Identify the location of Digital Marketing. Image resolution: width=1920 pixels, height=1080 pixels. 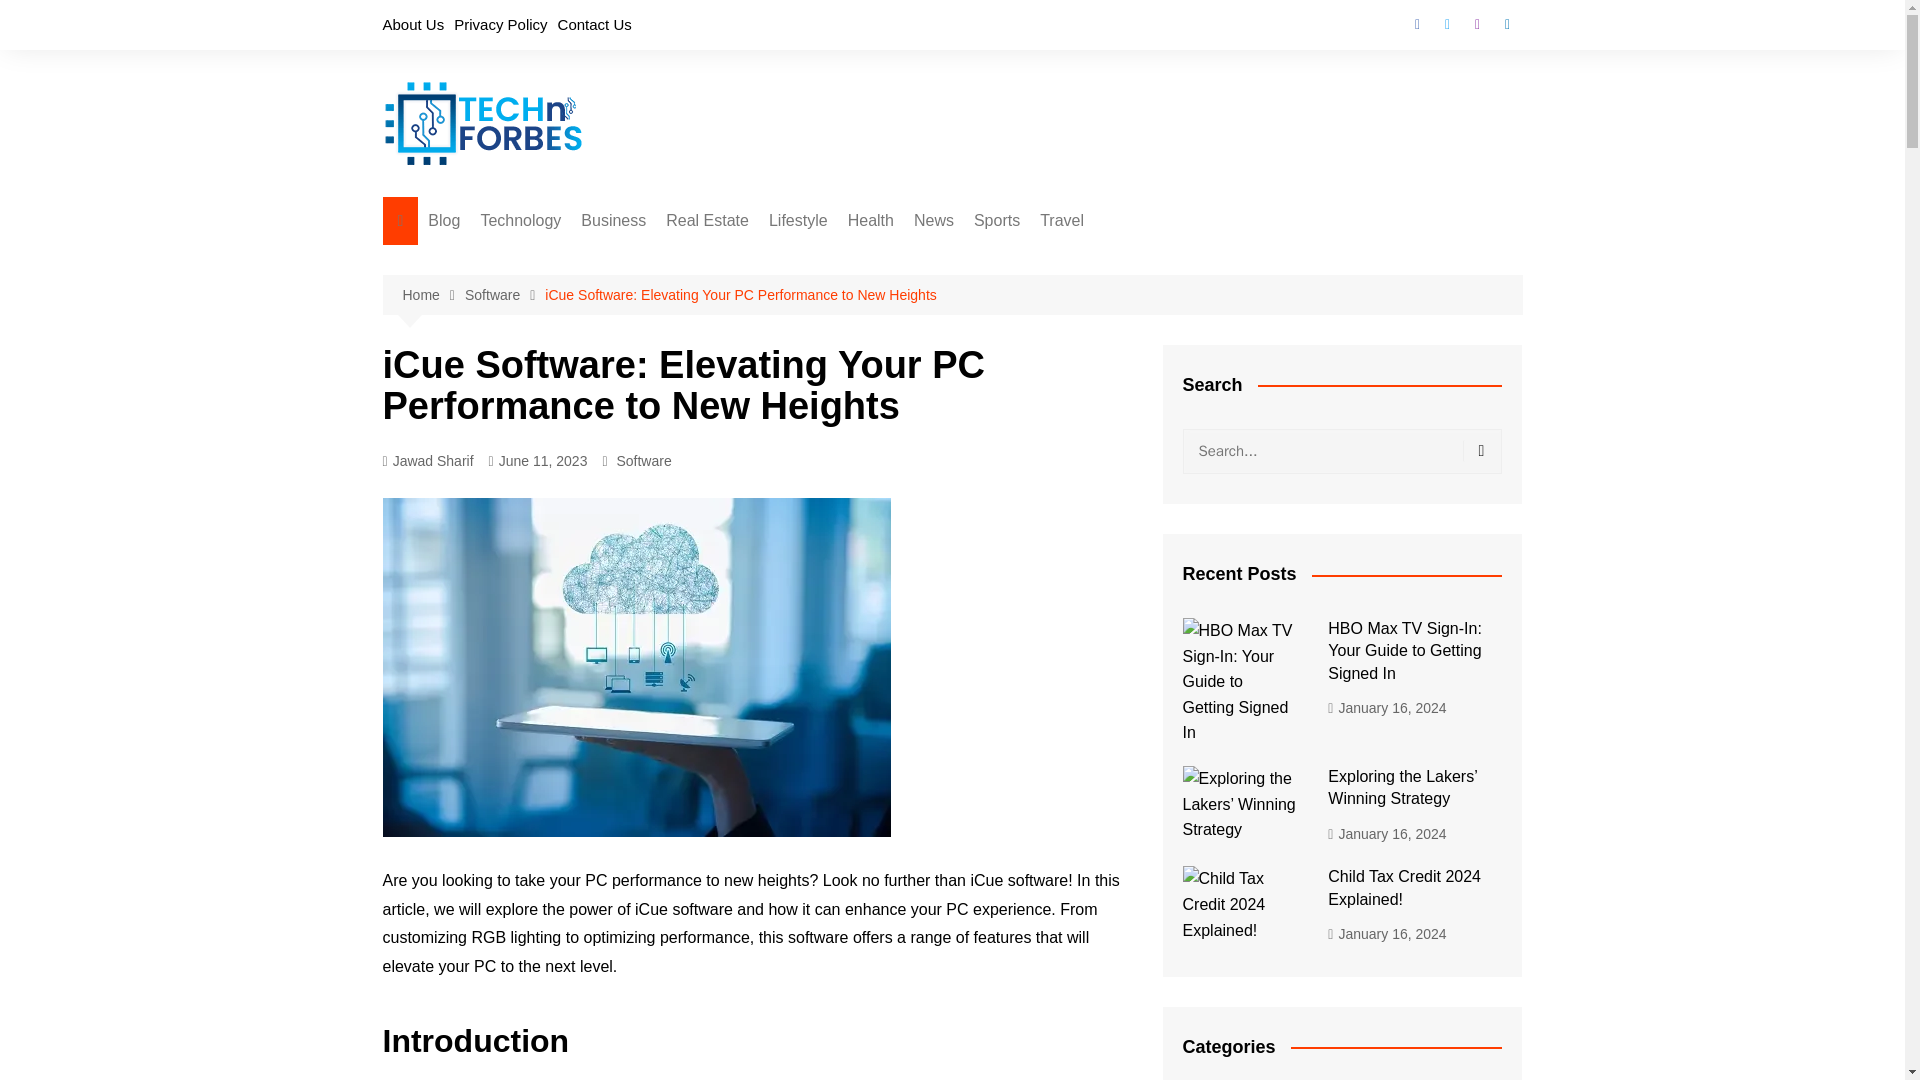
(680, 261).